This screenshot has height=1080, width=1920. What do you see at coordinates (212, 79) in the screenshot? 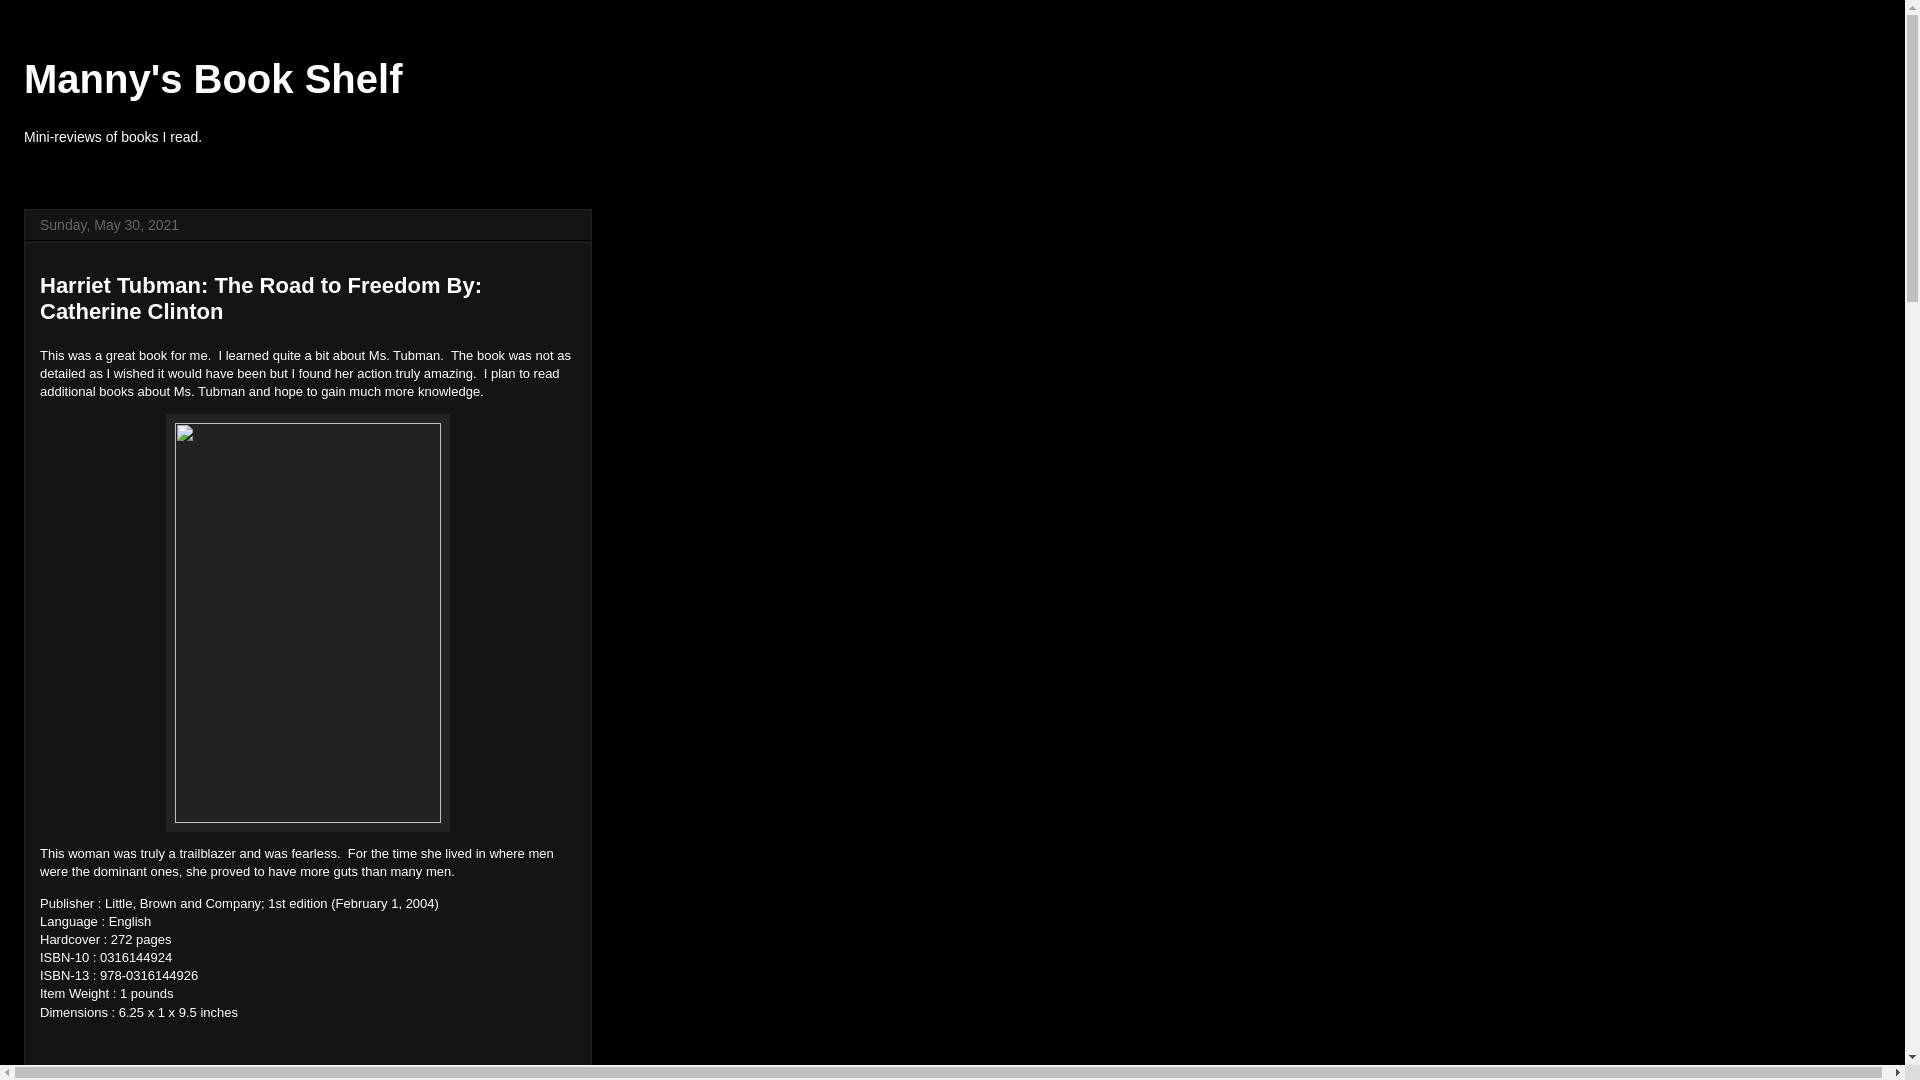
I see `Manny's Book Shelf` at bounding box center [212, 79].